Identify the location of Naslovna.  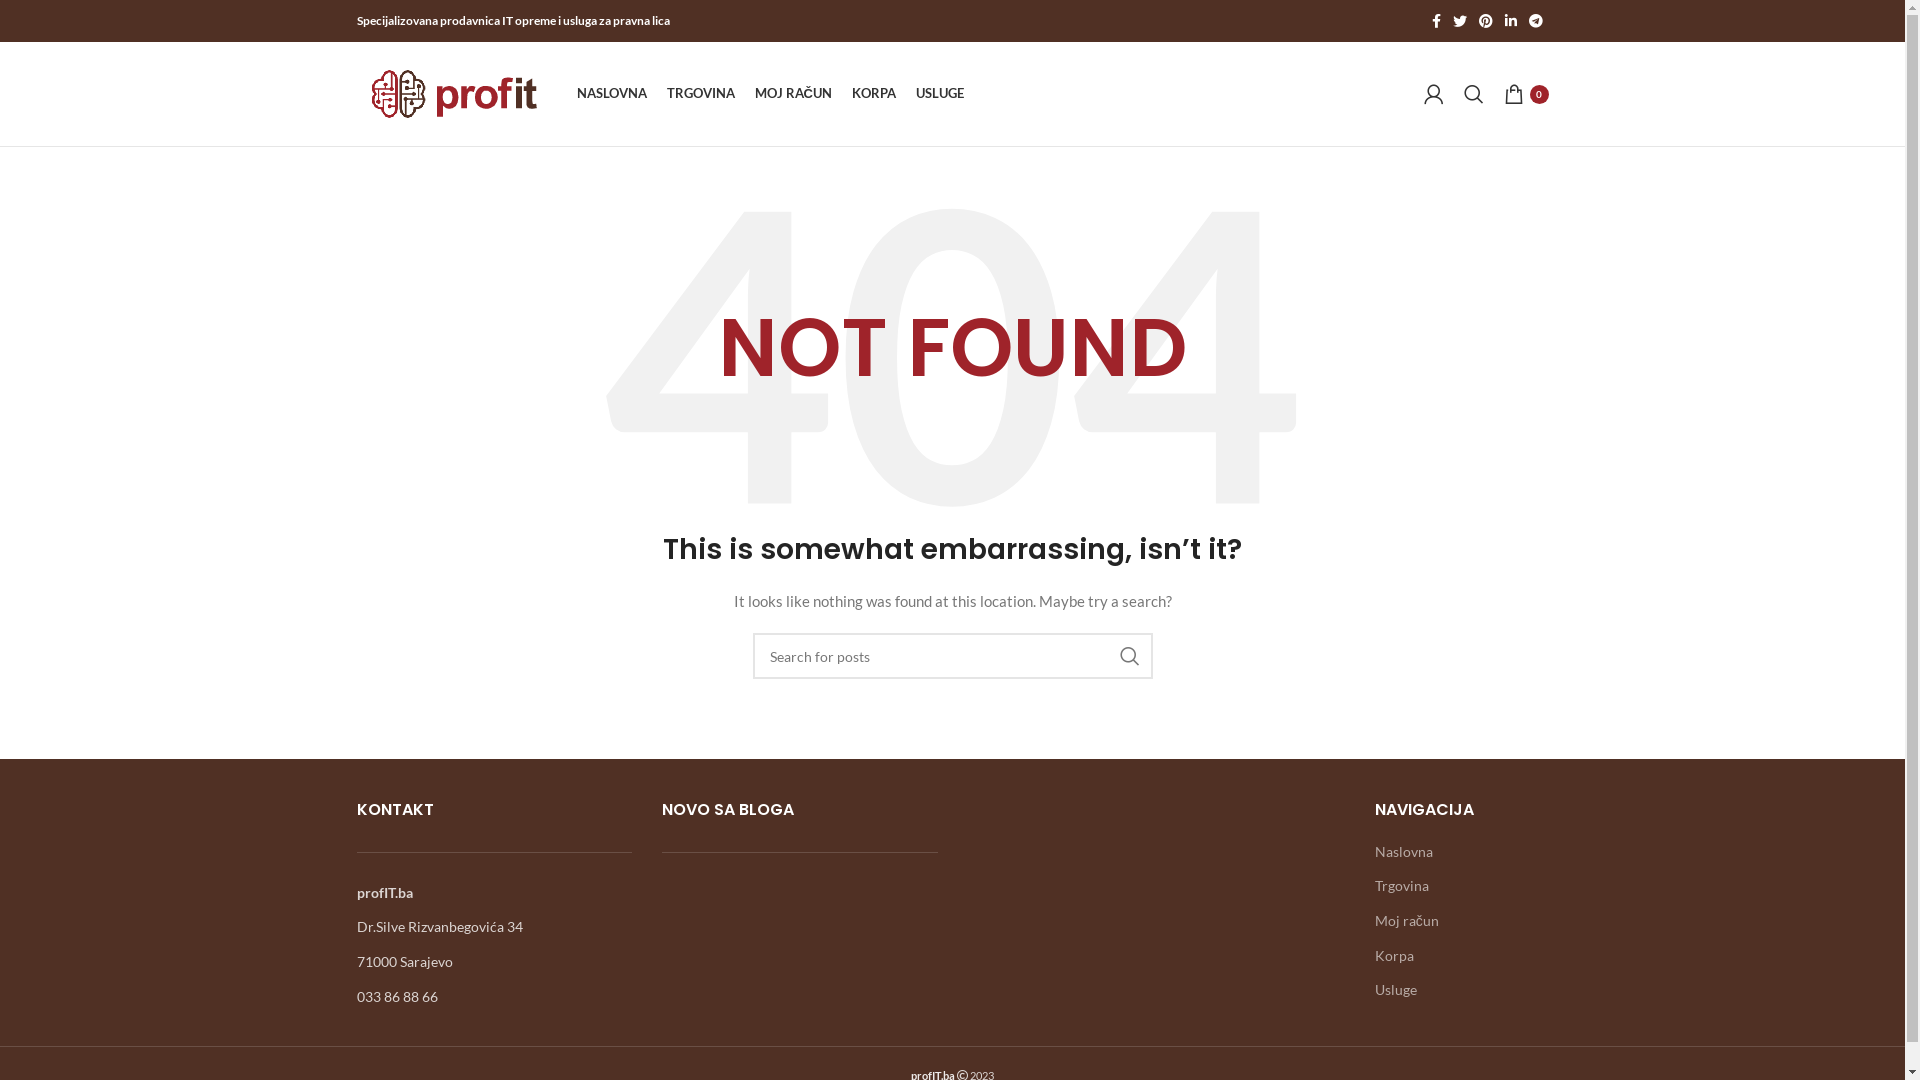
(1405, 852).